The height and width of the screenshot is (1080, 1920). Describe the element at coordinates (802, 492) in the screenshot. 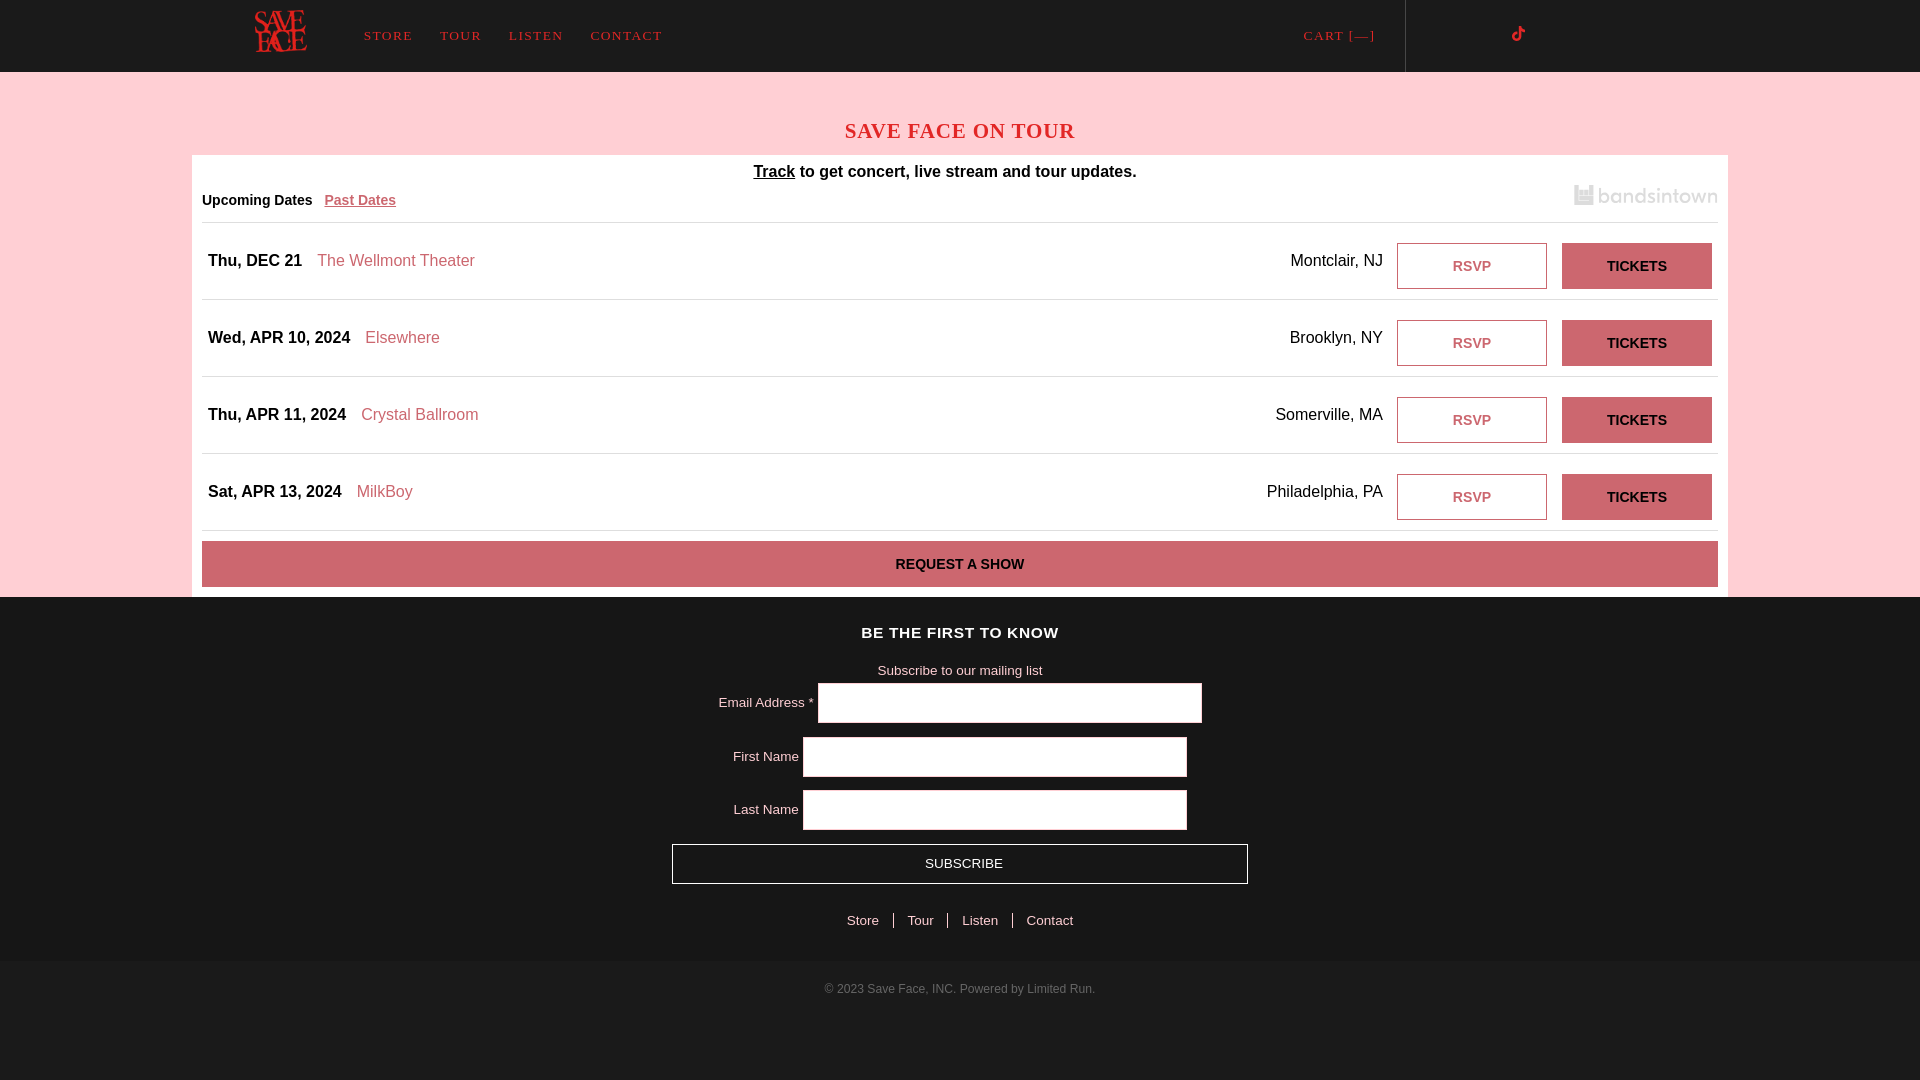

I see `Sat, APR 13, 2024
MilkBoy
Philadelphia, PA` at that location.